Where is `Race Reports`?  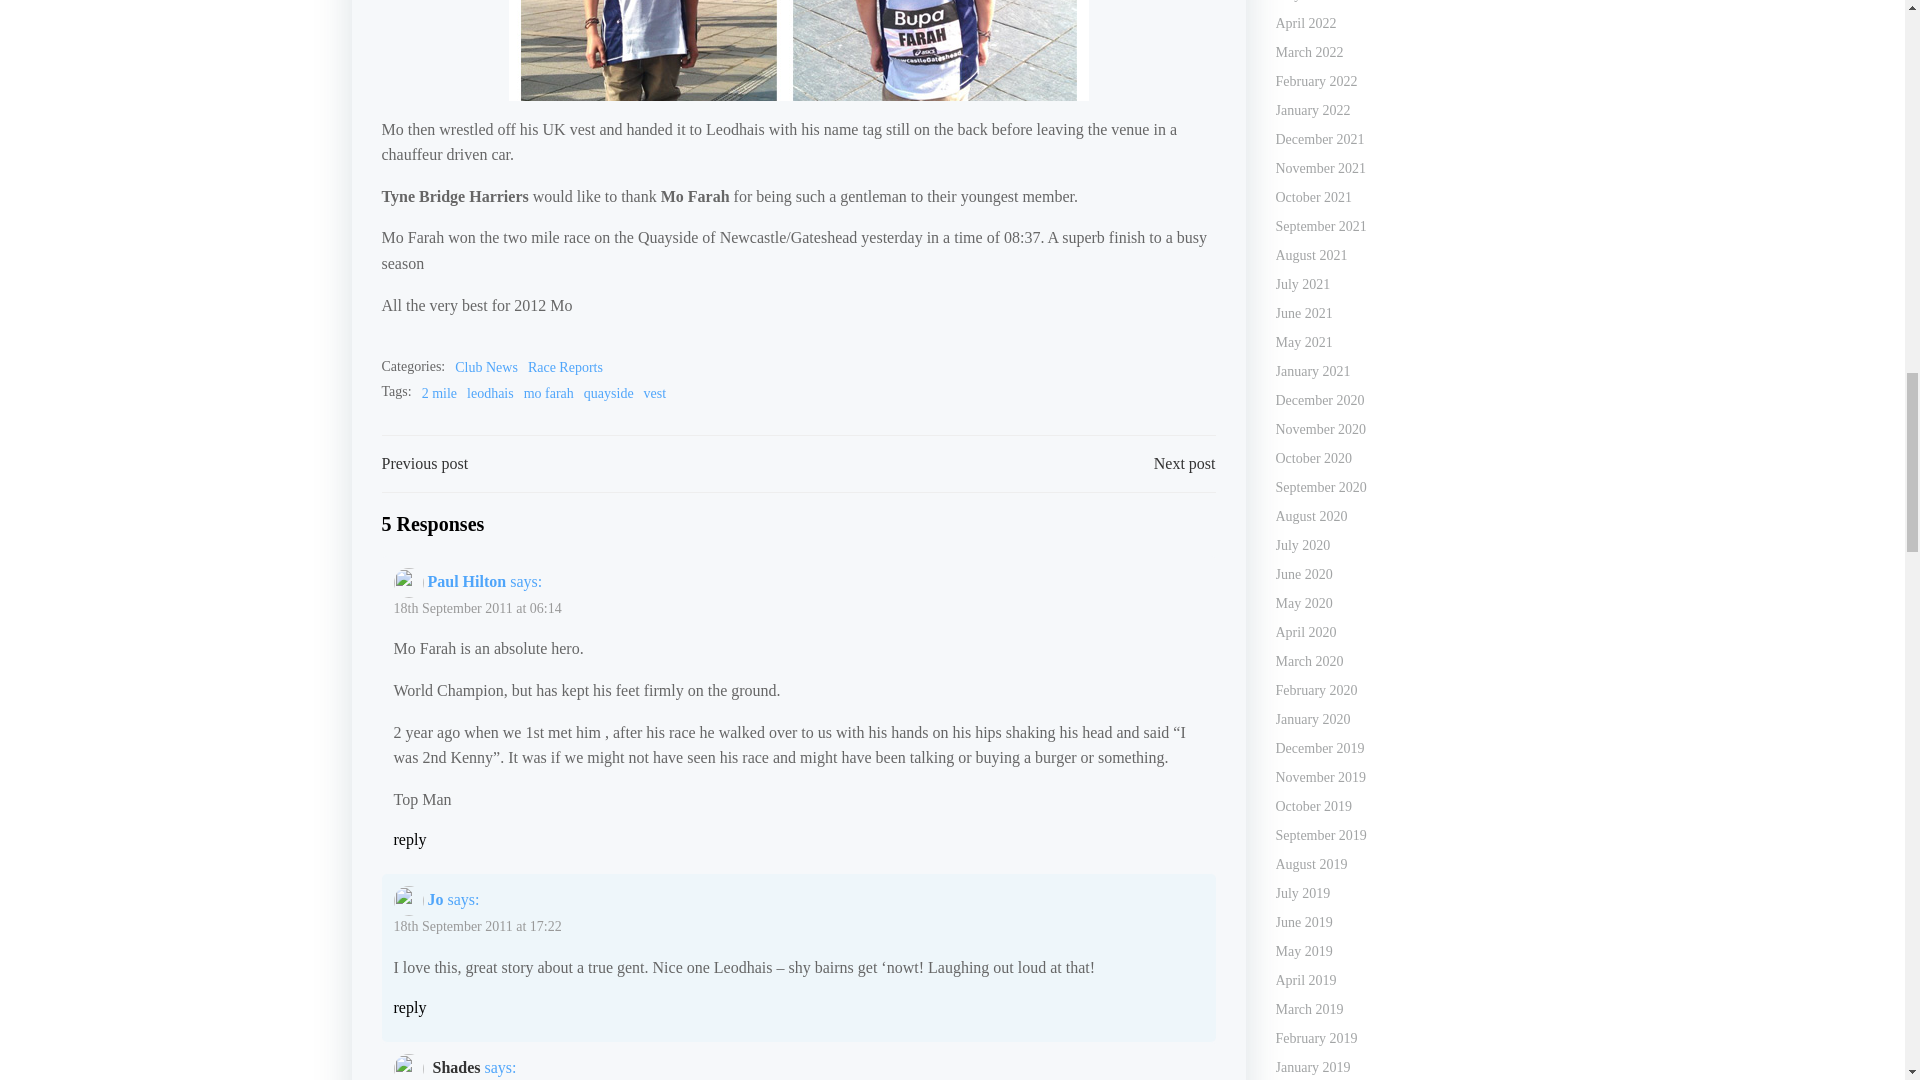
Race Reports is located at coordinates (565, 368).